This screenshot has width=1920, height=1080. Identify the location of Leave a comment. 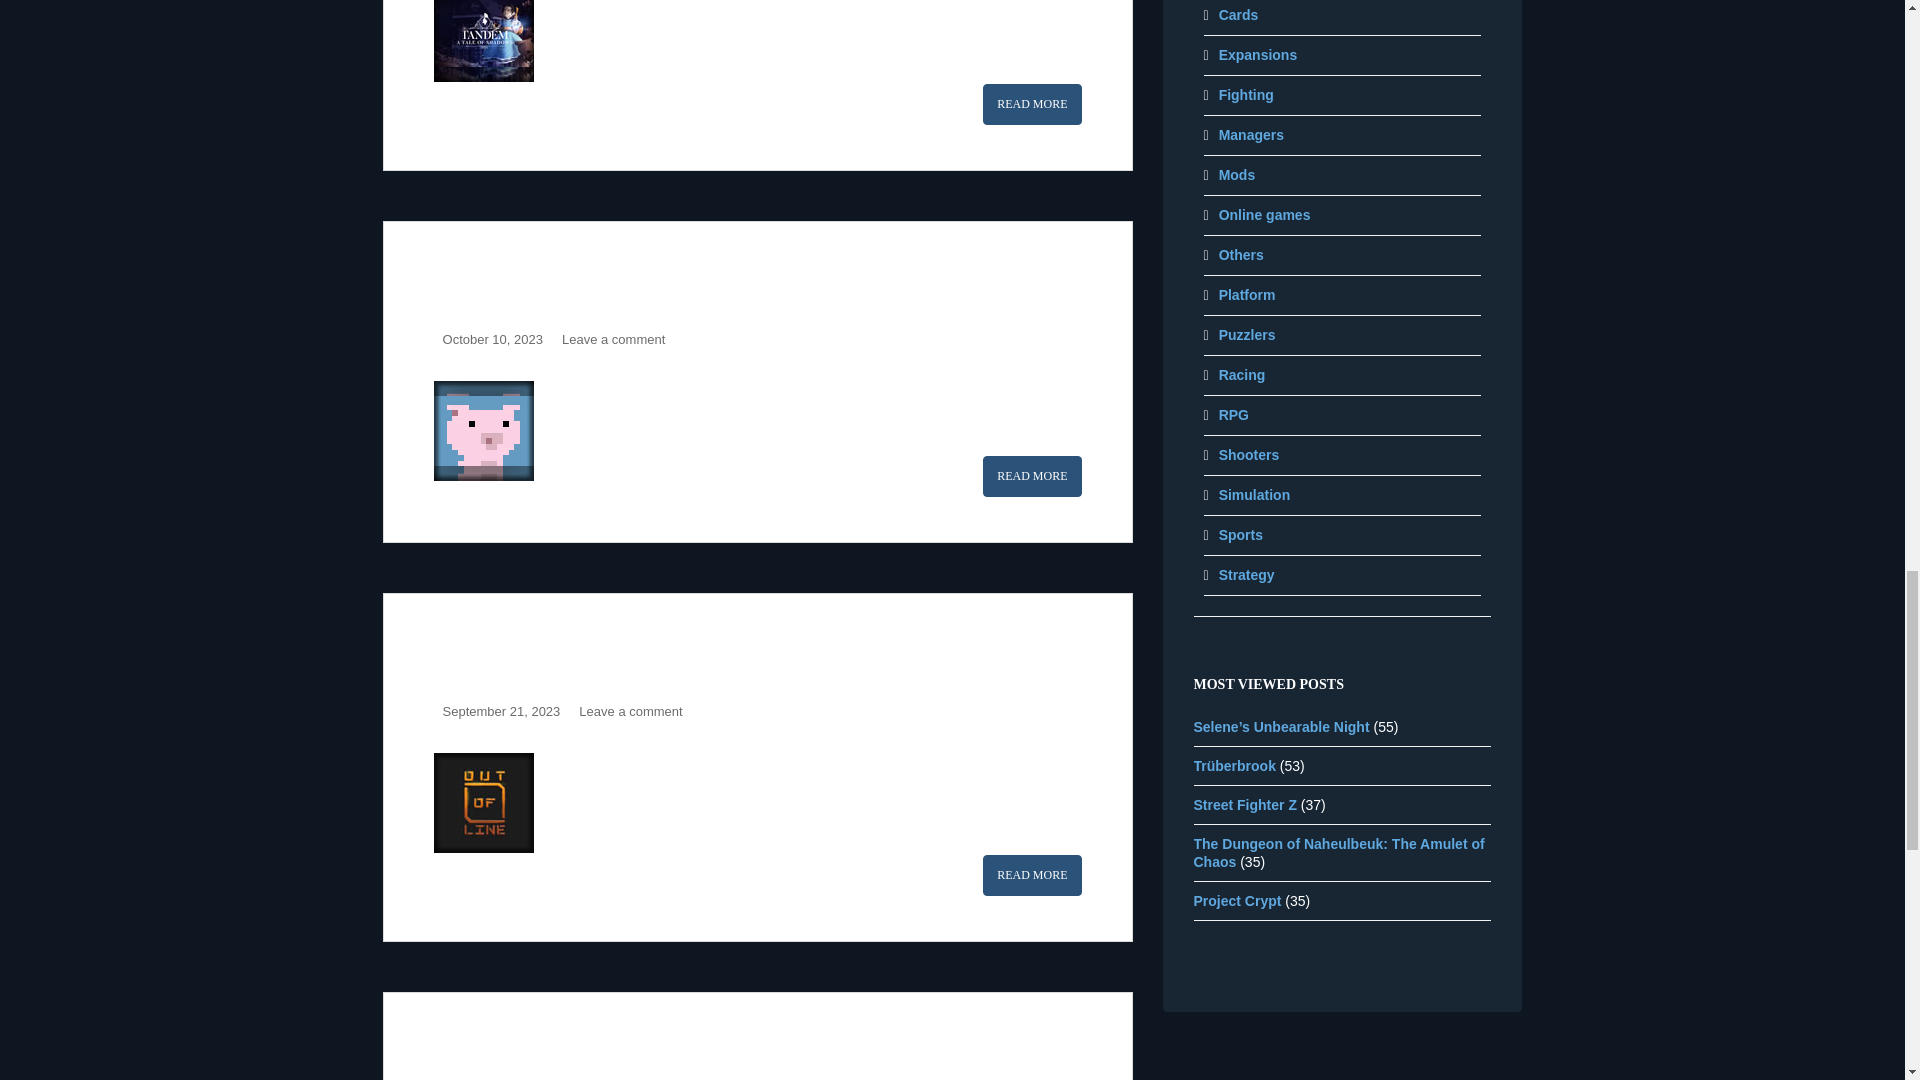
(613, 338).